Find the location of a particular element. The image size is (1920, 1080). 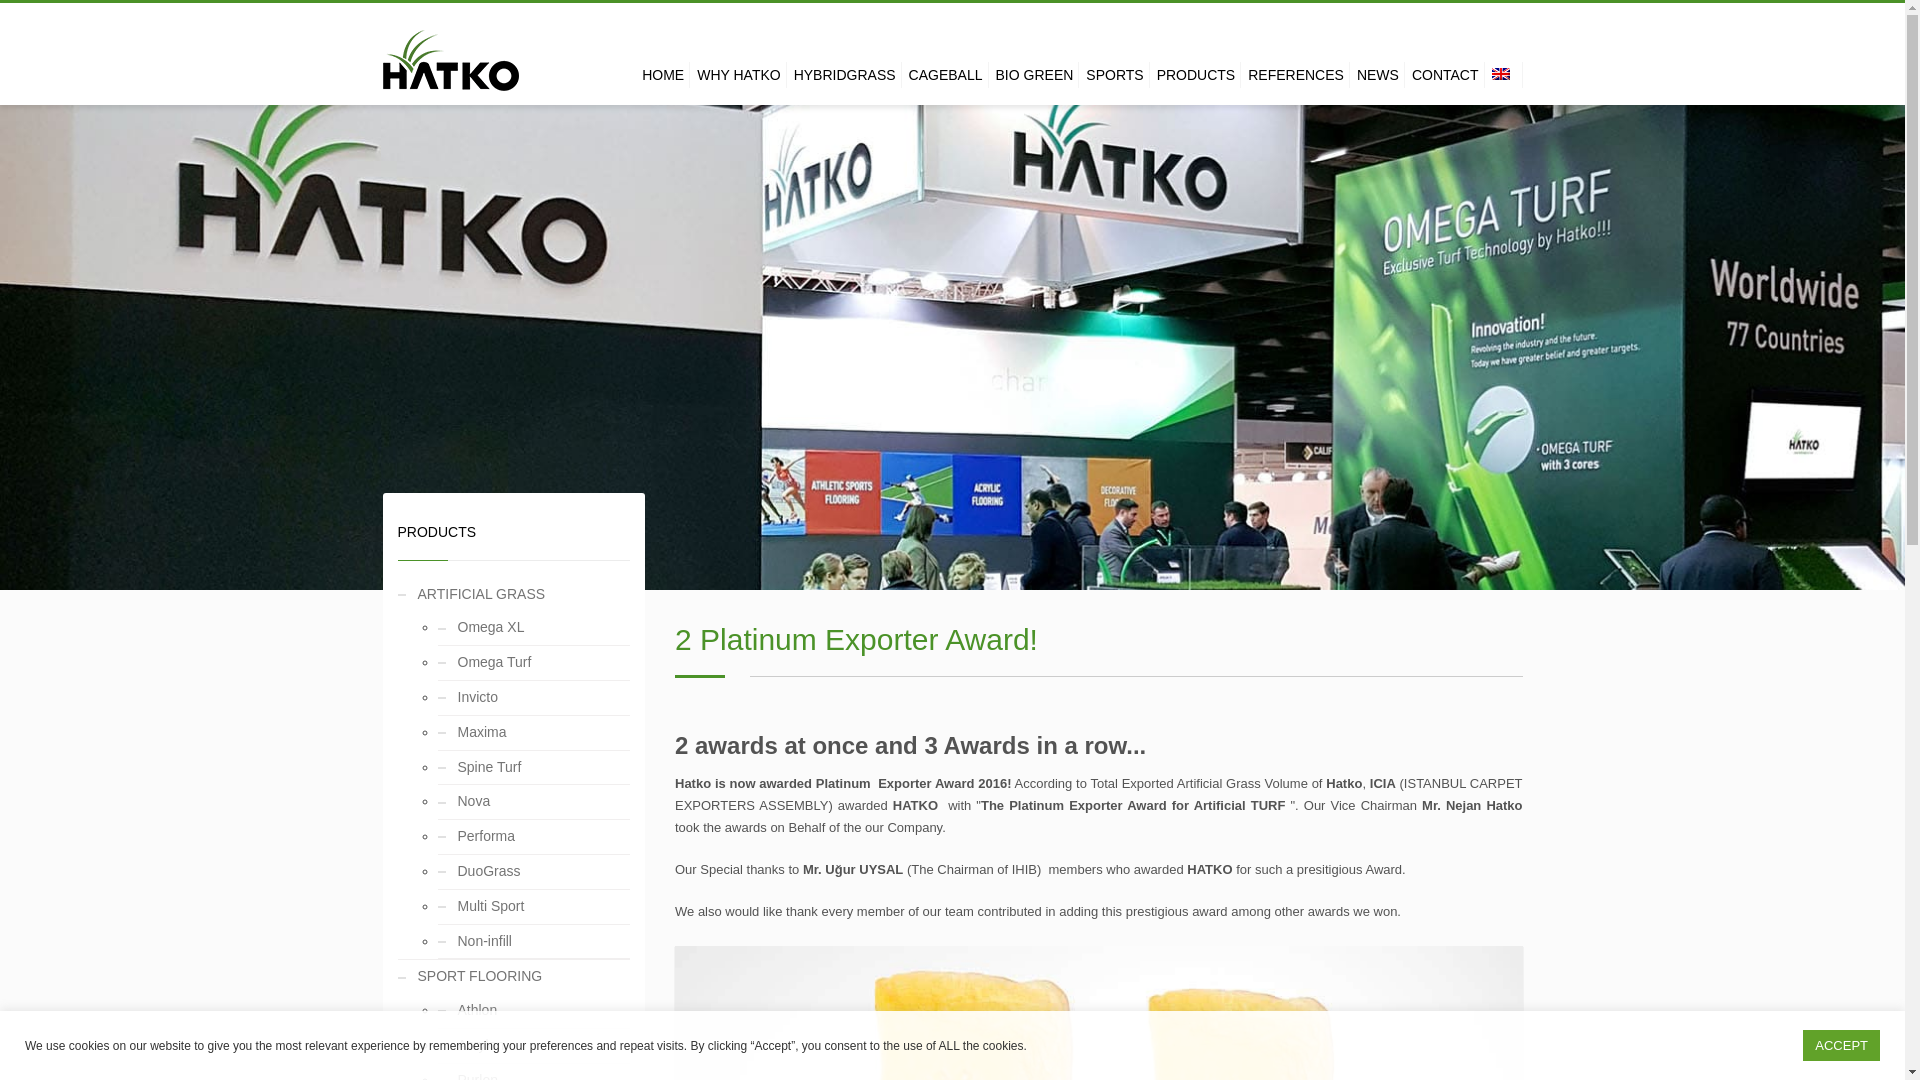

CAGEBALL is located at coordinates (947, 74).